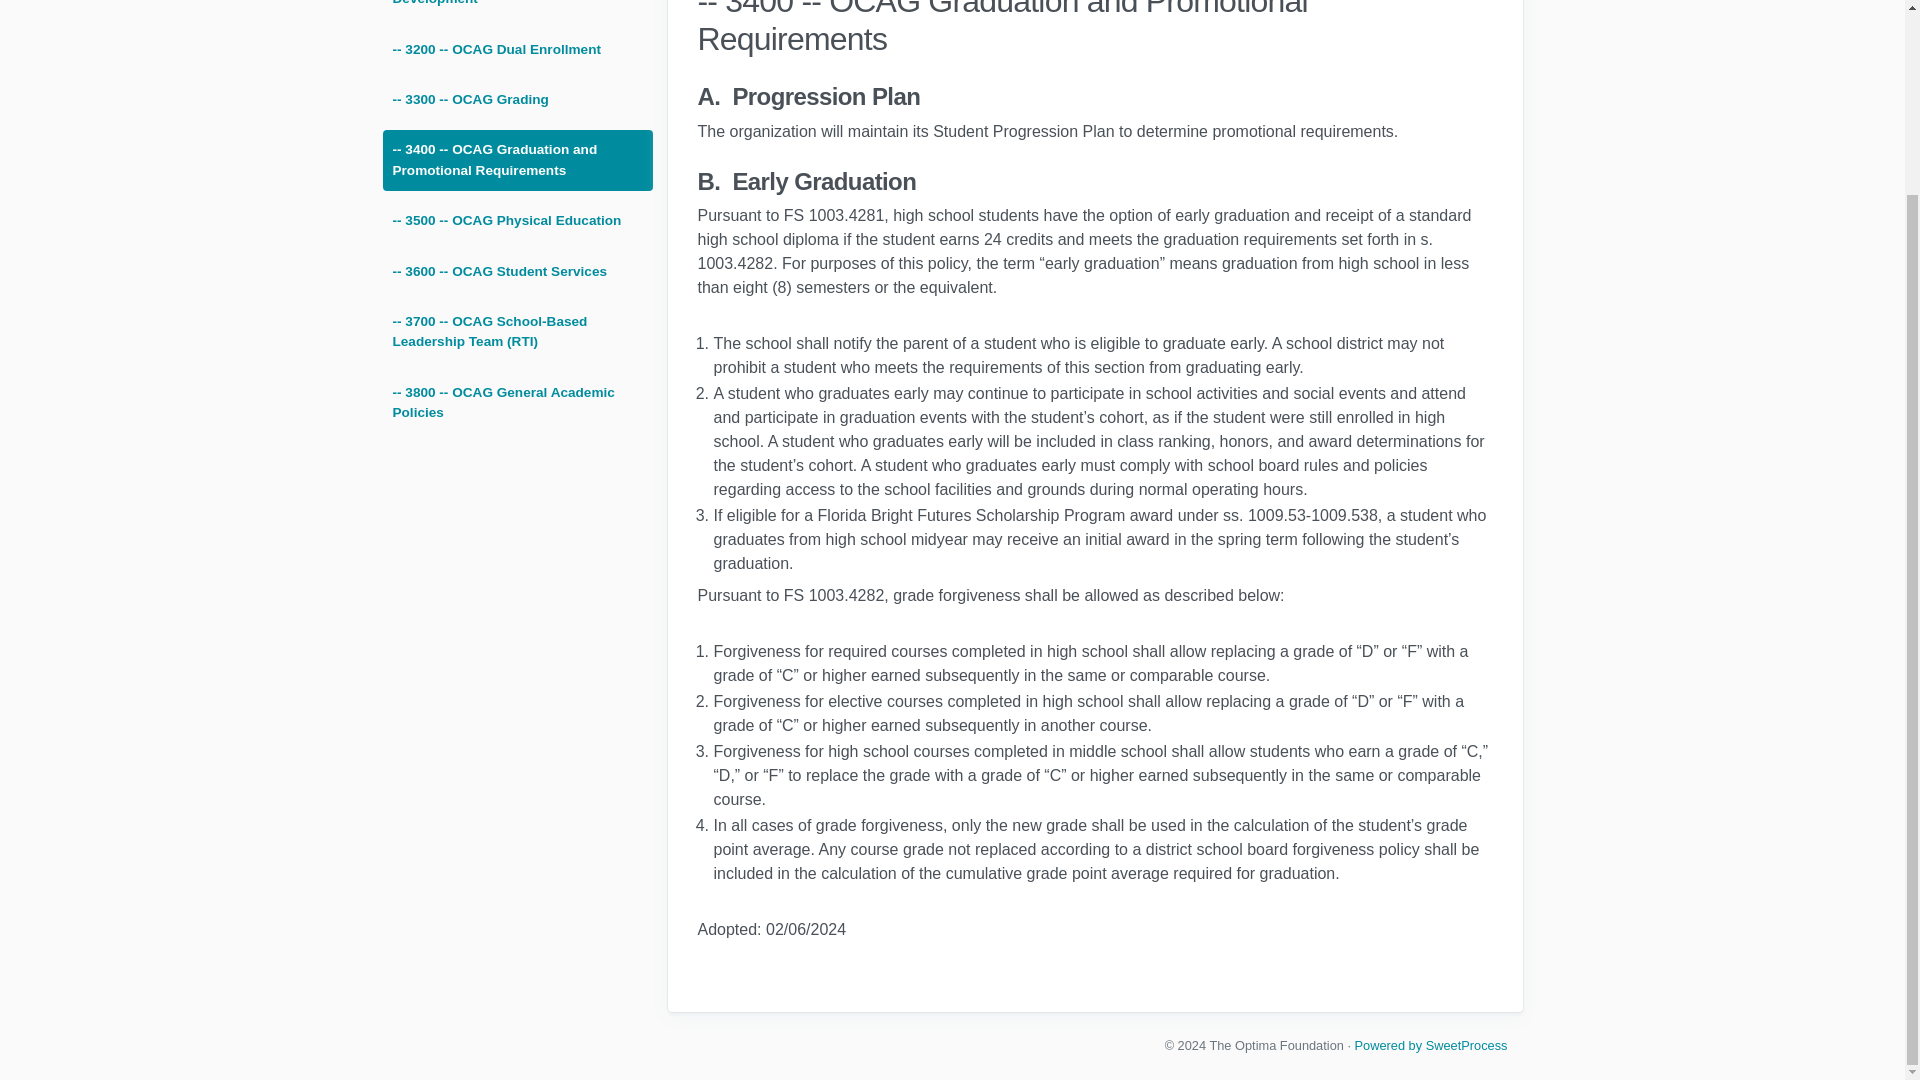 Image resolution: width=1920 pixels, height=1080 pixels. Describe the element at coordinates (517, 10) in the screenshot. I see `-- 3100 -- OCAG Curriculum Development` at that location.